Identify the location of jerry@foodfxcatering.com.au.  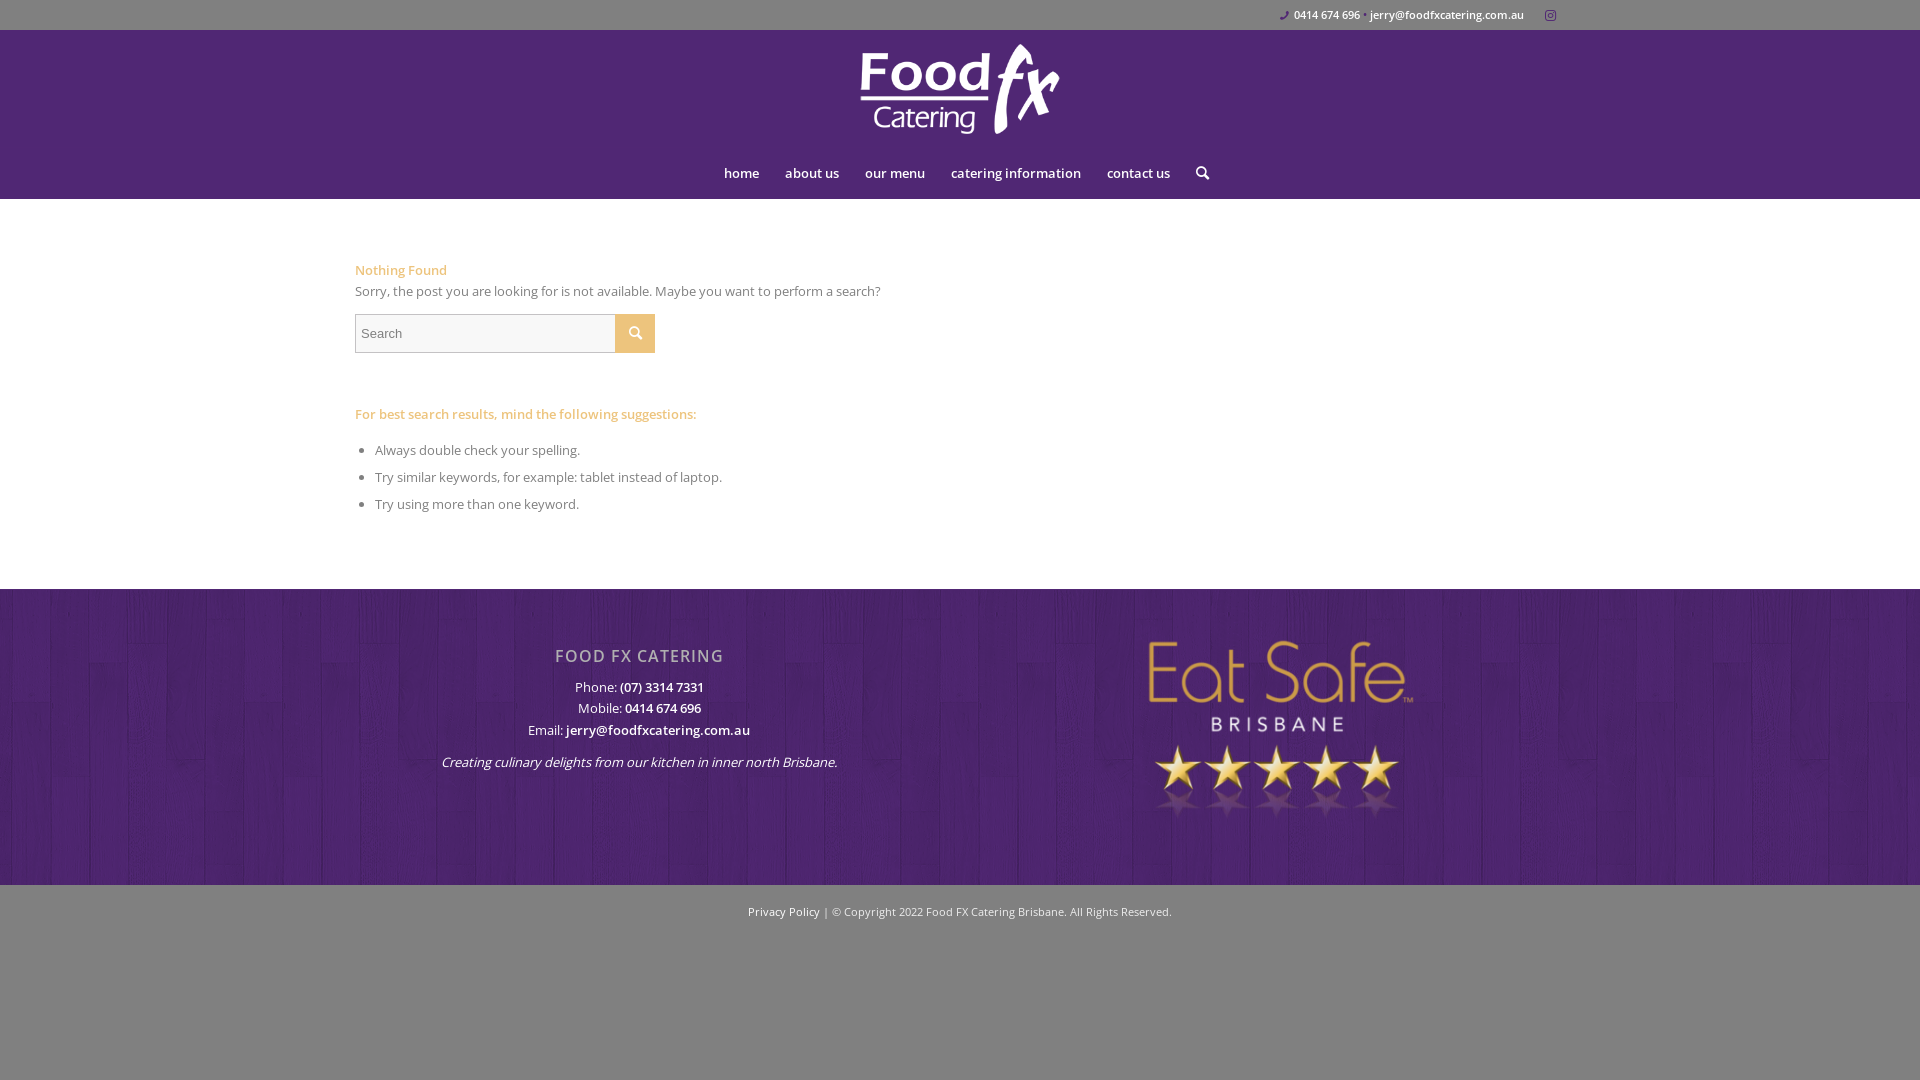
(658, 730).